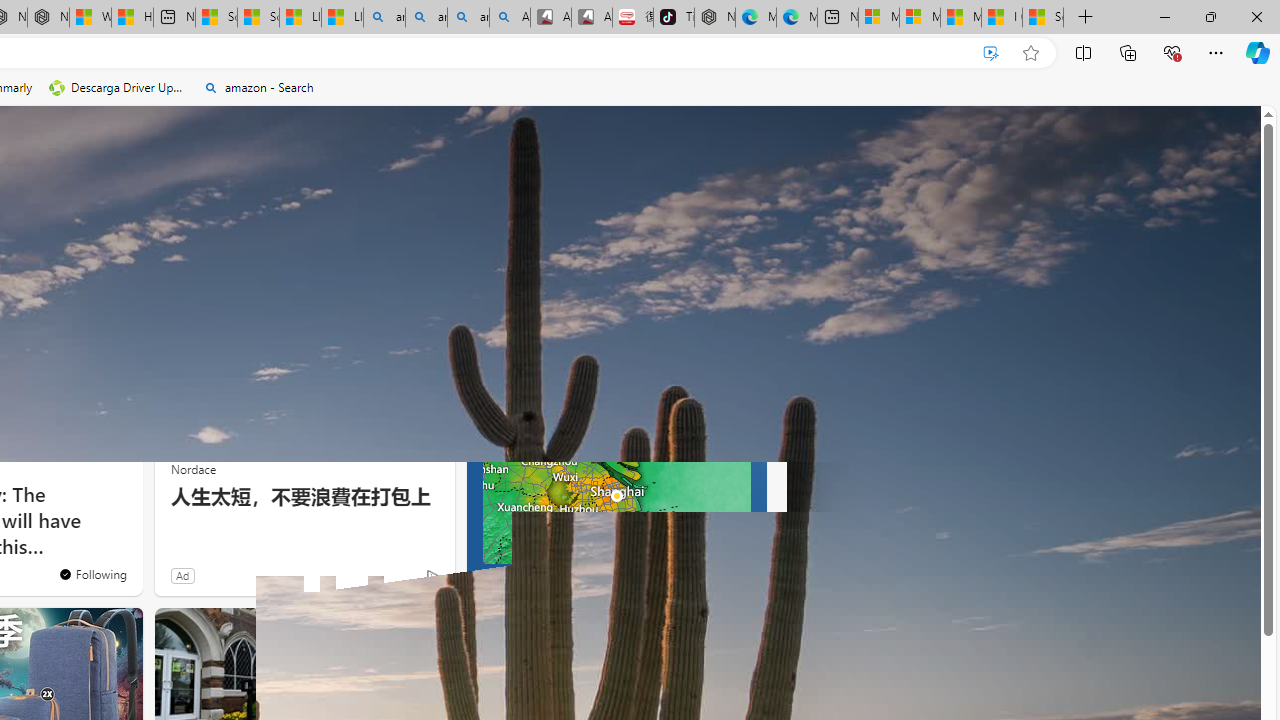 The image size is (1280, 720). Describe the element at coordinates (696, 580) in the screenshot. I see `See full forecast` at that location.